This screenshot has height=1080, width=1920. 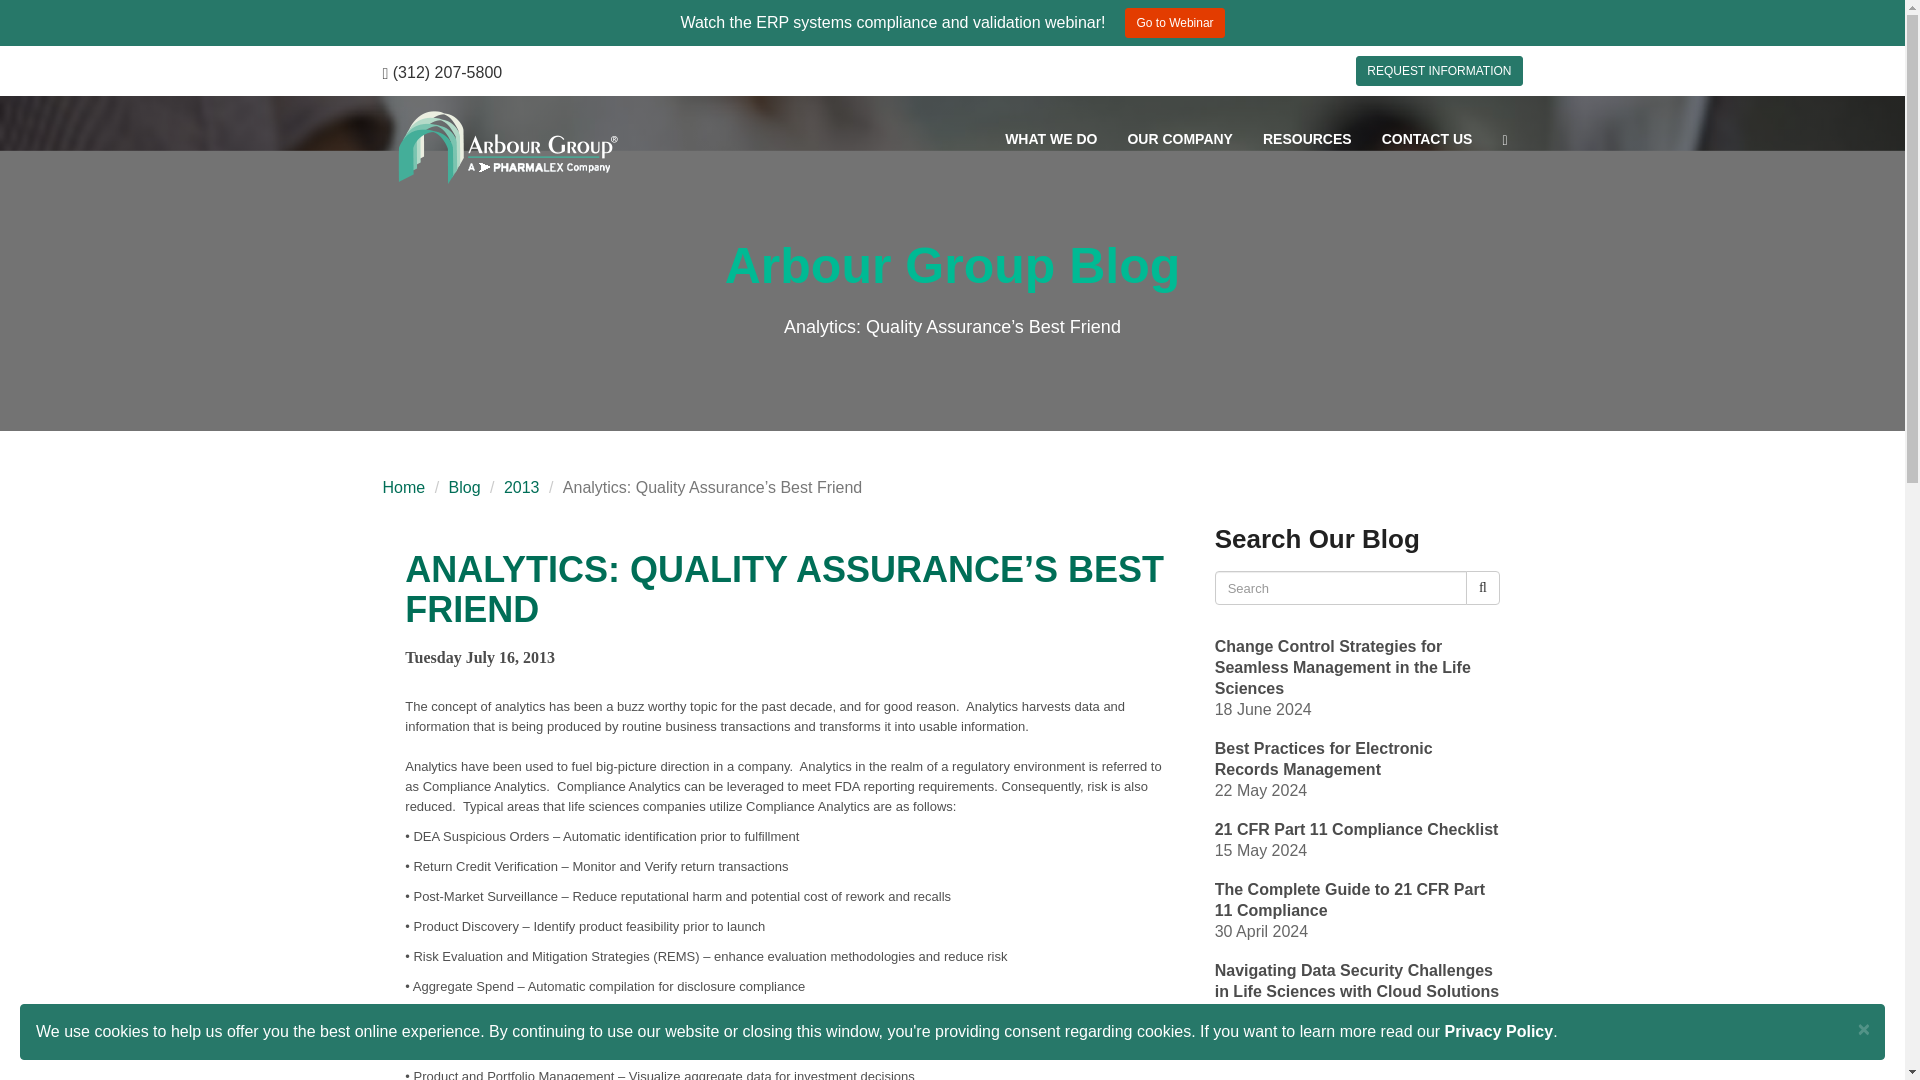 What do you see at coordinates (1324, 759) in the screenshot?
I see `Best Practices for Electronic Records Management ` at bounding box center [1324, 759].